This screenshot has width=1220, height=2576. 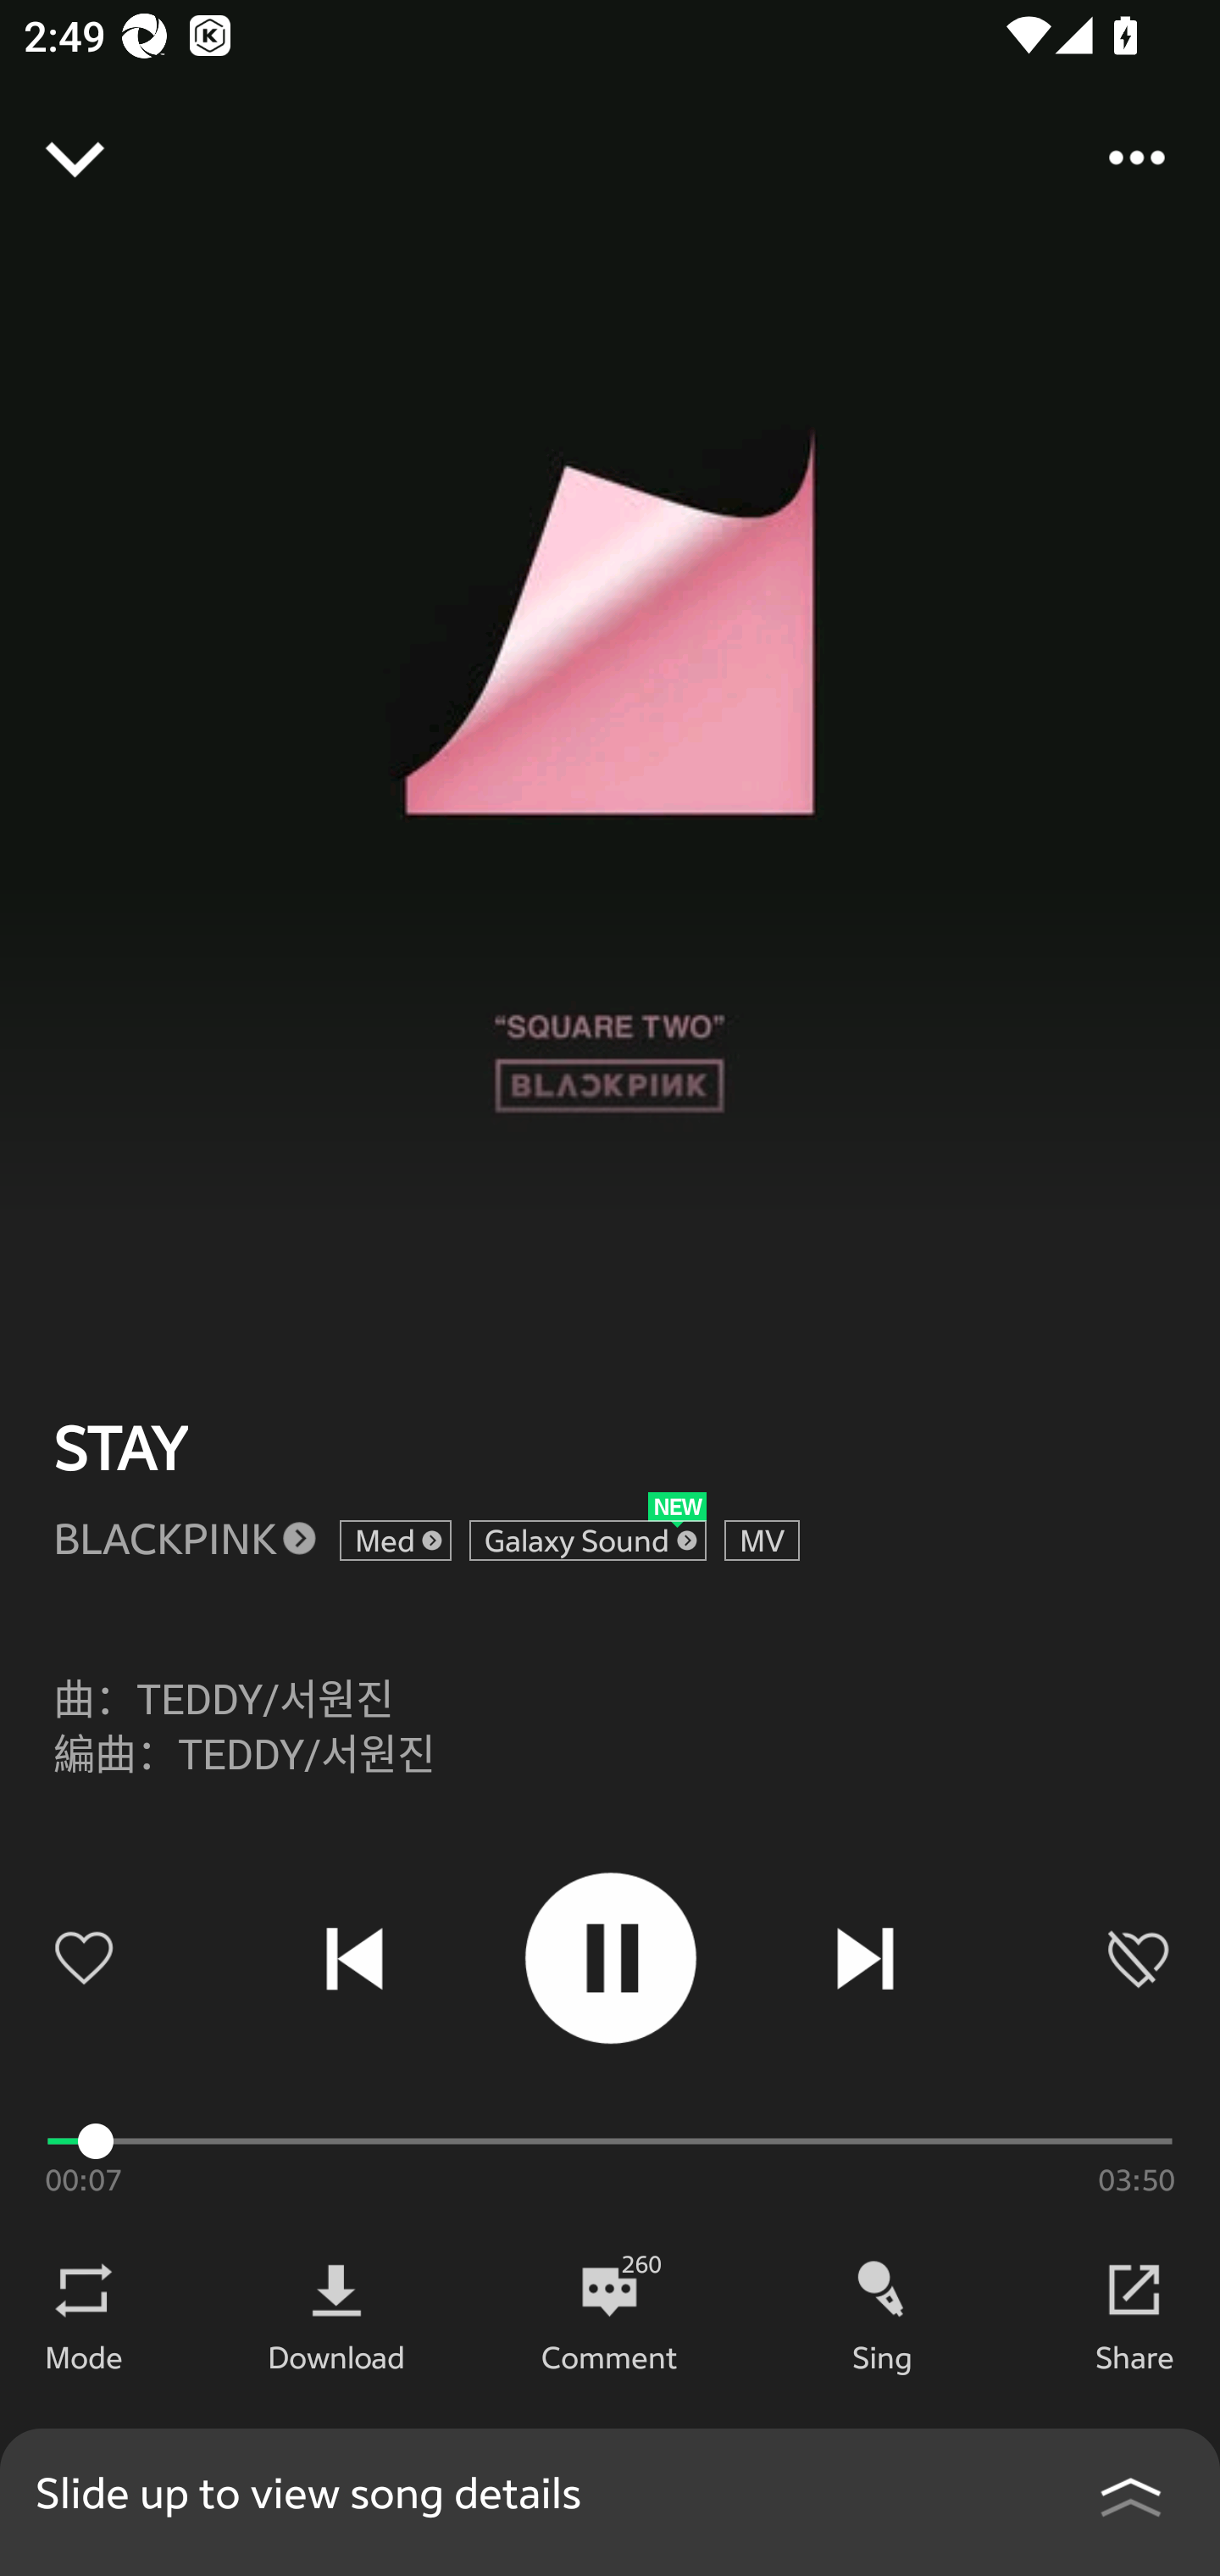 What do you see at coordinates (609, 2290) in the screenshot?
I see `260` at bounding box center [609, 2290].